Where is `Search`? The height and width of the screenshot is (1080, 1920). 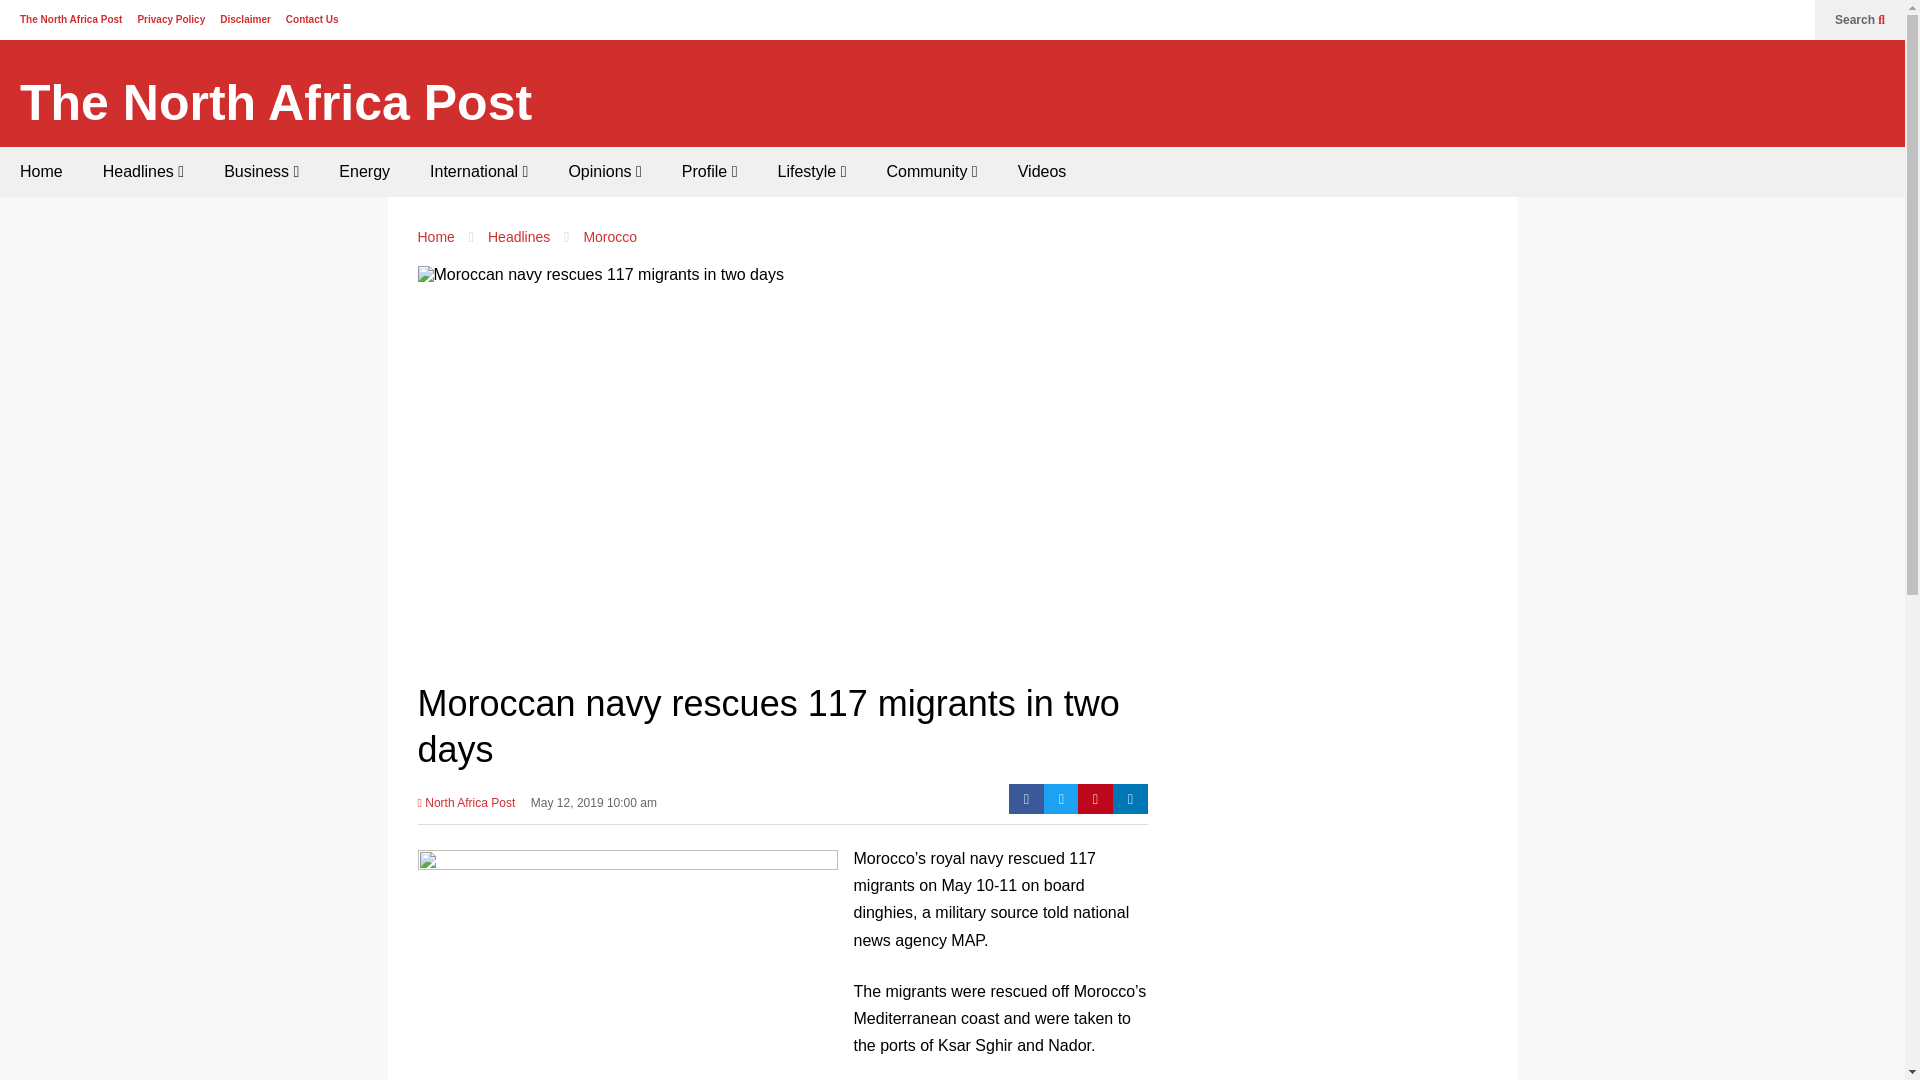 Search is located at coordinates (1860, 20).